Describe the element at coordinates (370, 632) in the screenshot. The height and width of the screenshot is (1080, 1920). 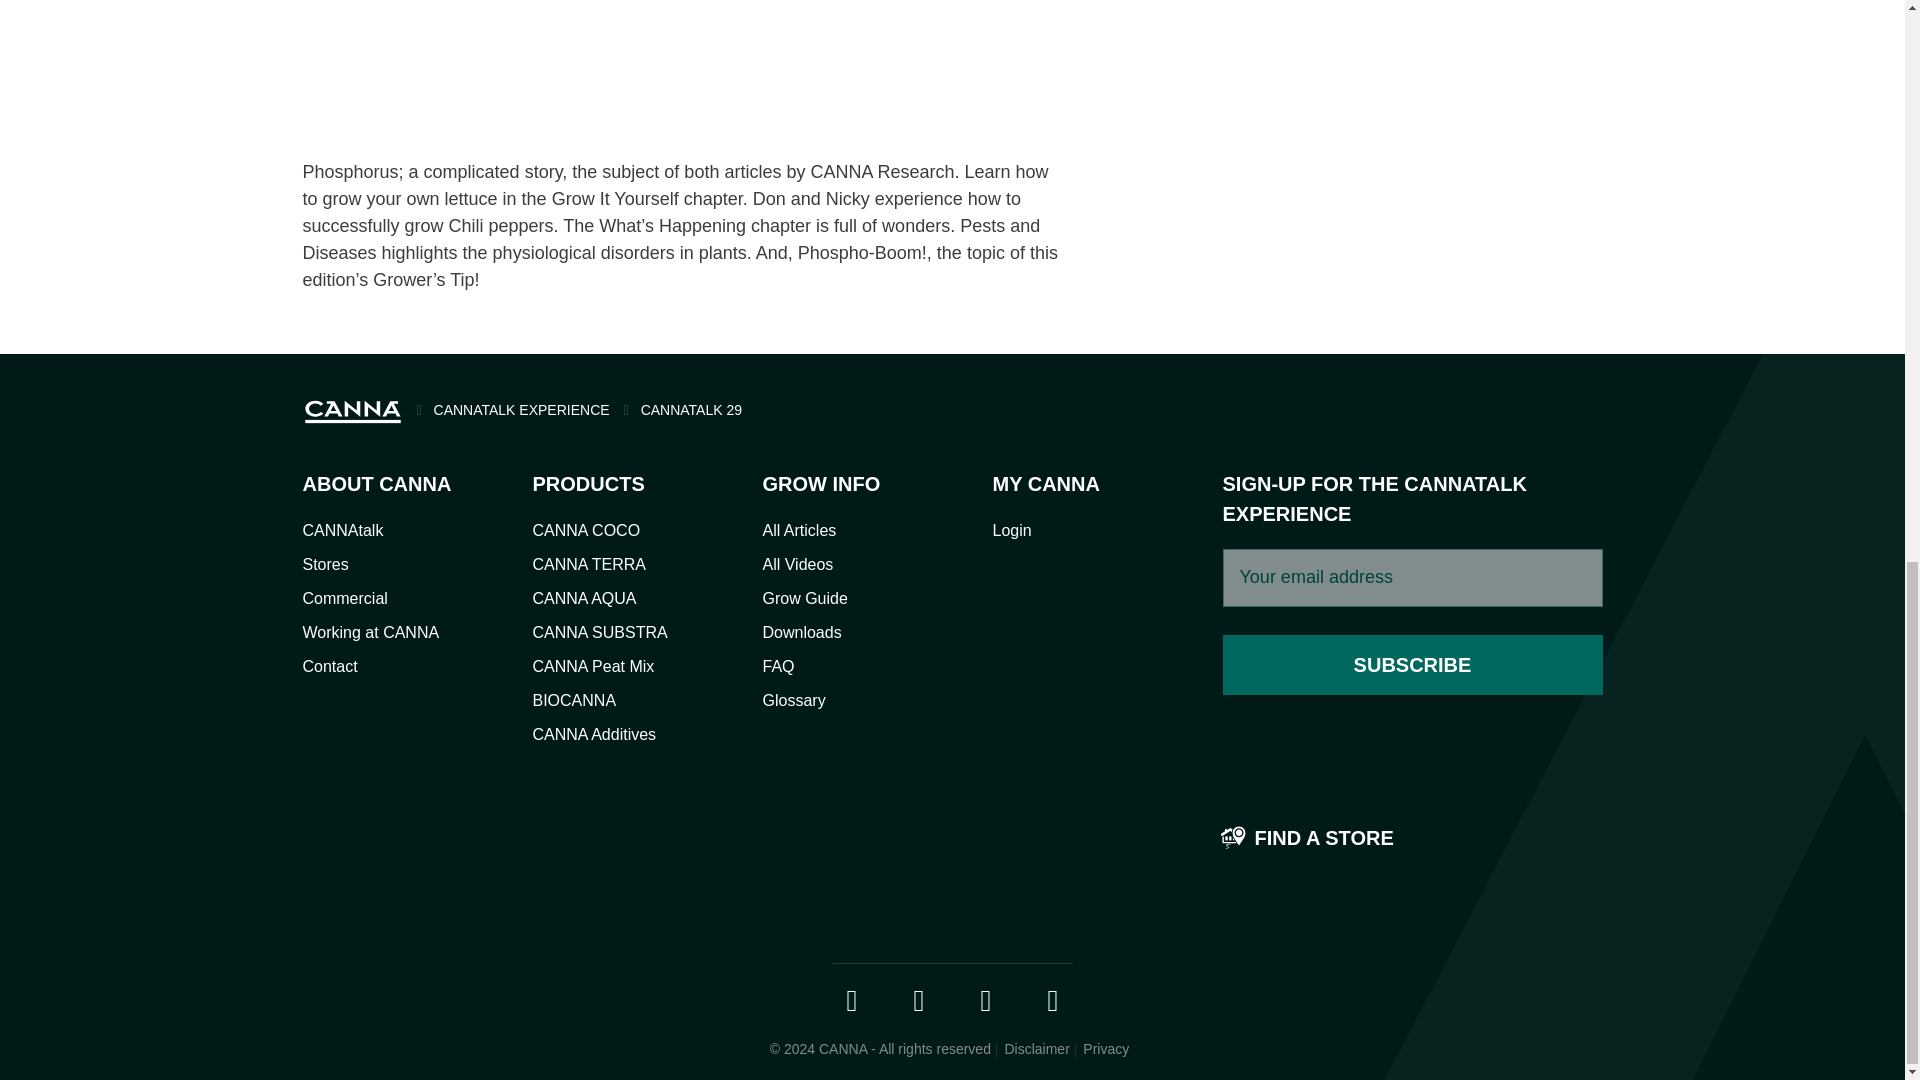
I see `Working at CANNA` at that location.